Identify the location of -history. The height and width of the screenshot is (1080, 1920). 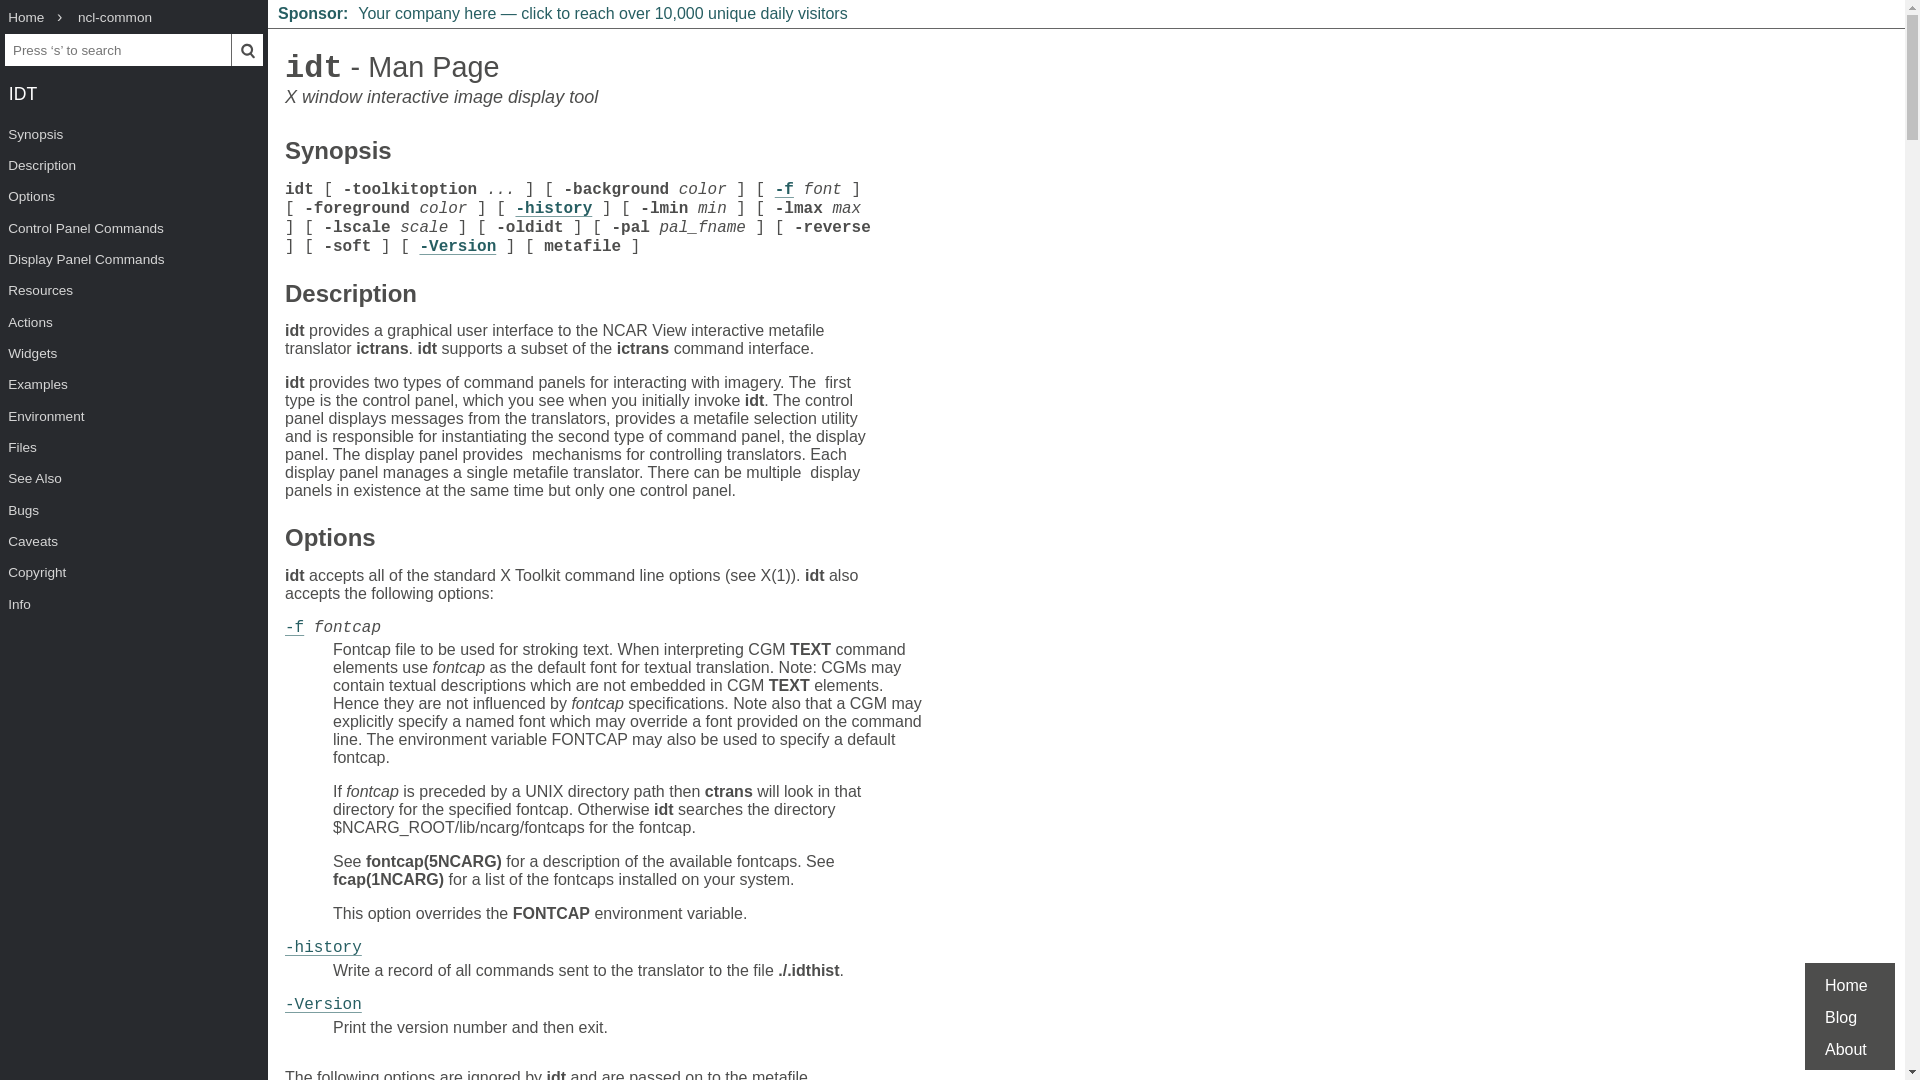
(552, 208).